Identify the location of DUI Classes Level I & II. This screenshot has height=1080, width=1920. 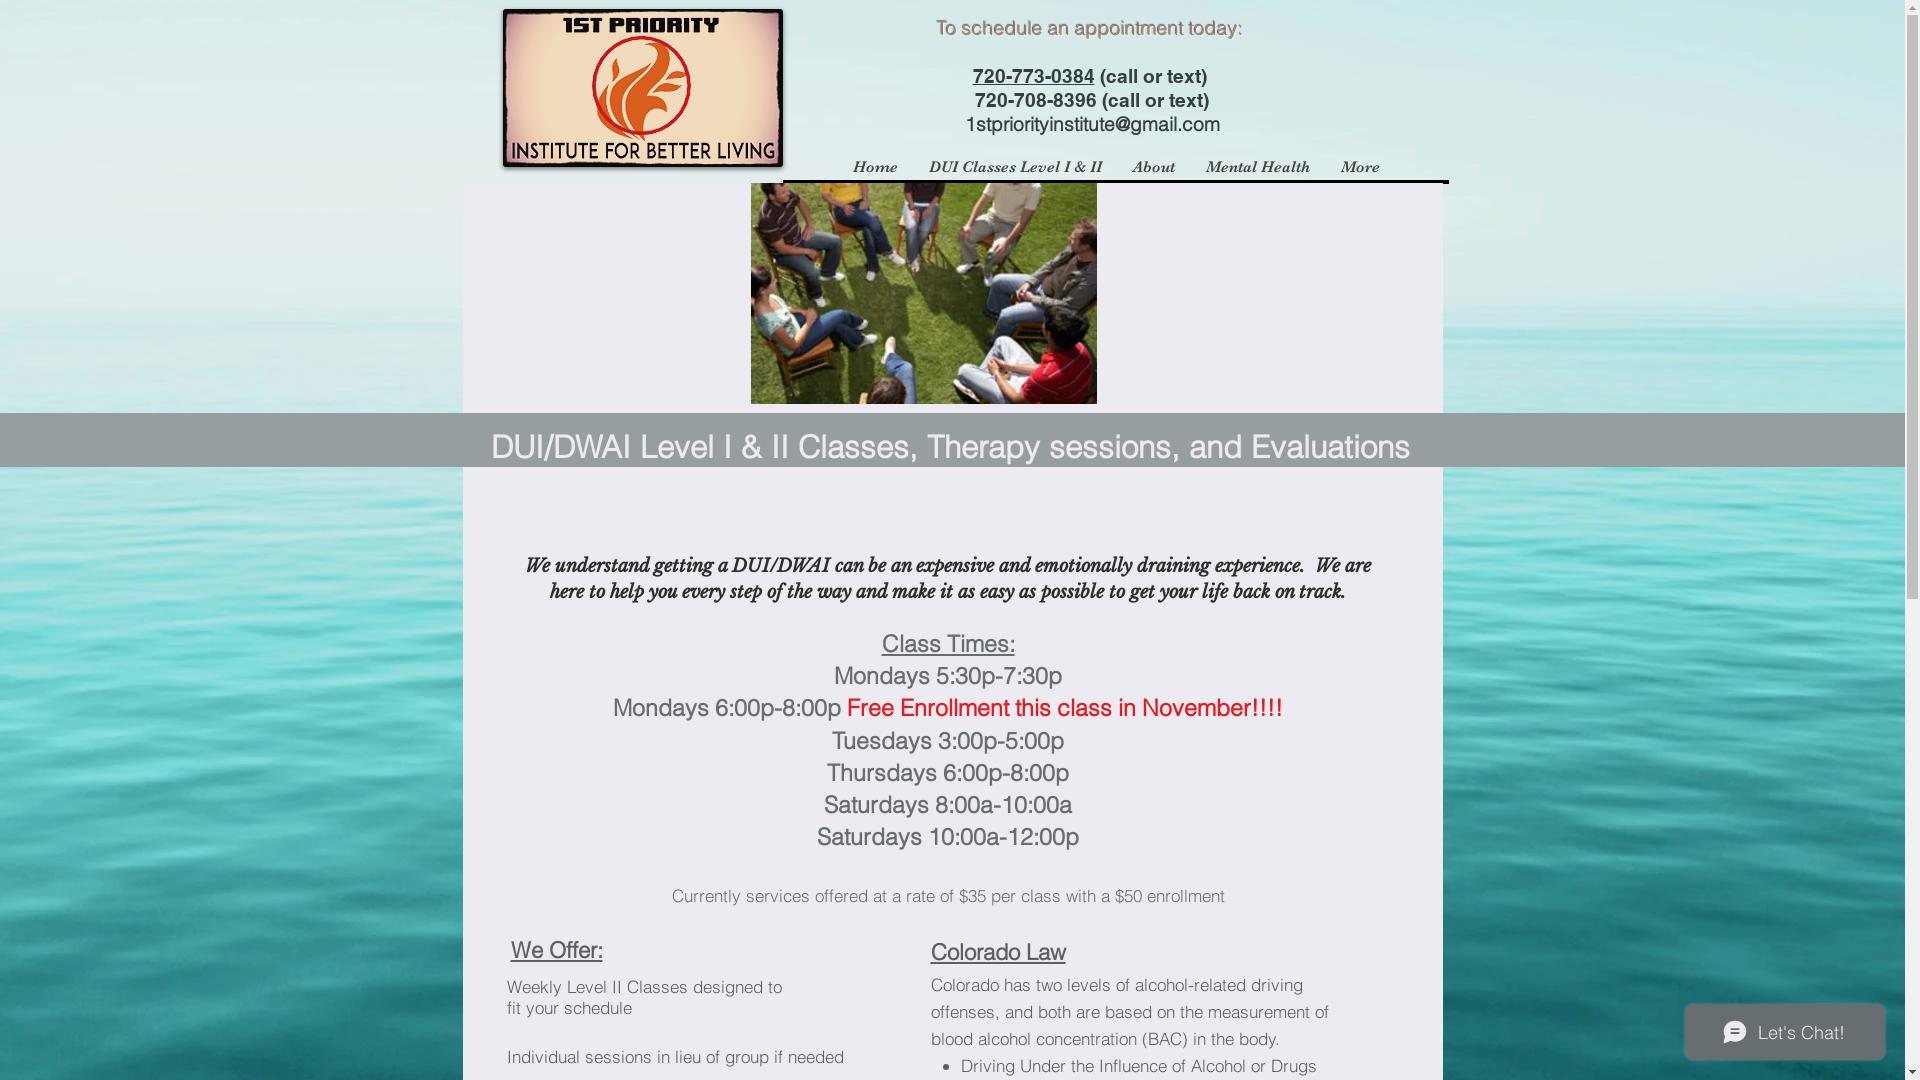
(1014, 167).